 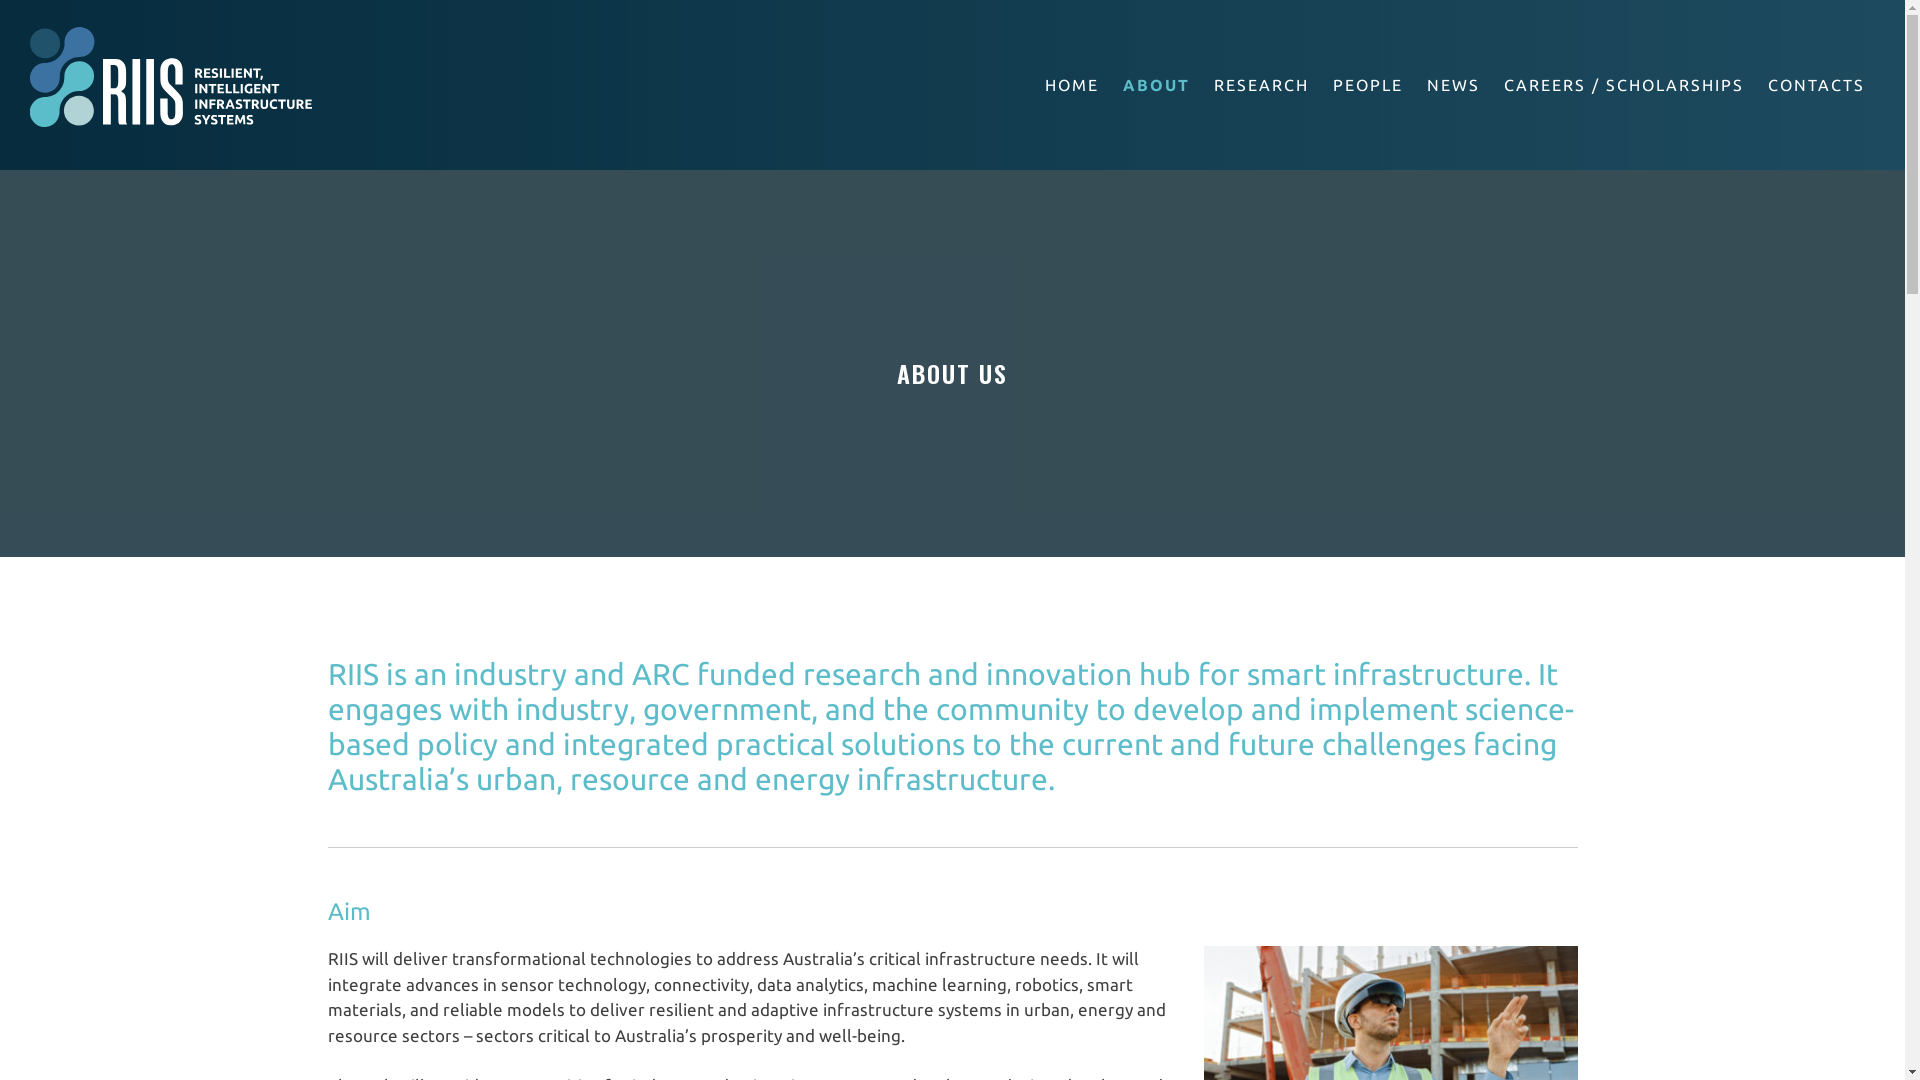 I want to click on HOME, so click(x=1072, y=85).